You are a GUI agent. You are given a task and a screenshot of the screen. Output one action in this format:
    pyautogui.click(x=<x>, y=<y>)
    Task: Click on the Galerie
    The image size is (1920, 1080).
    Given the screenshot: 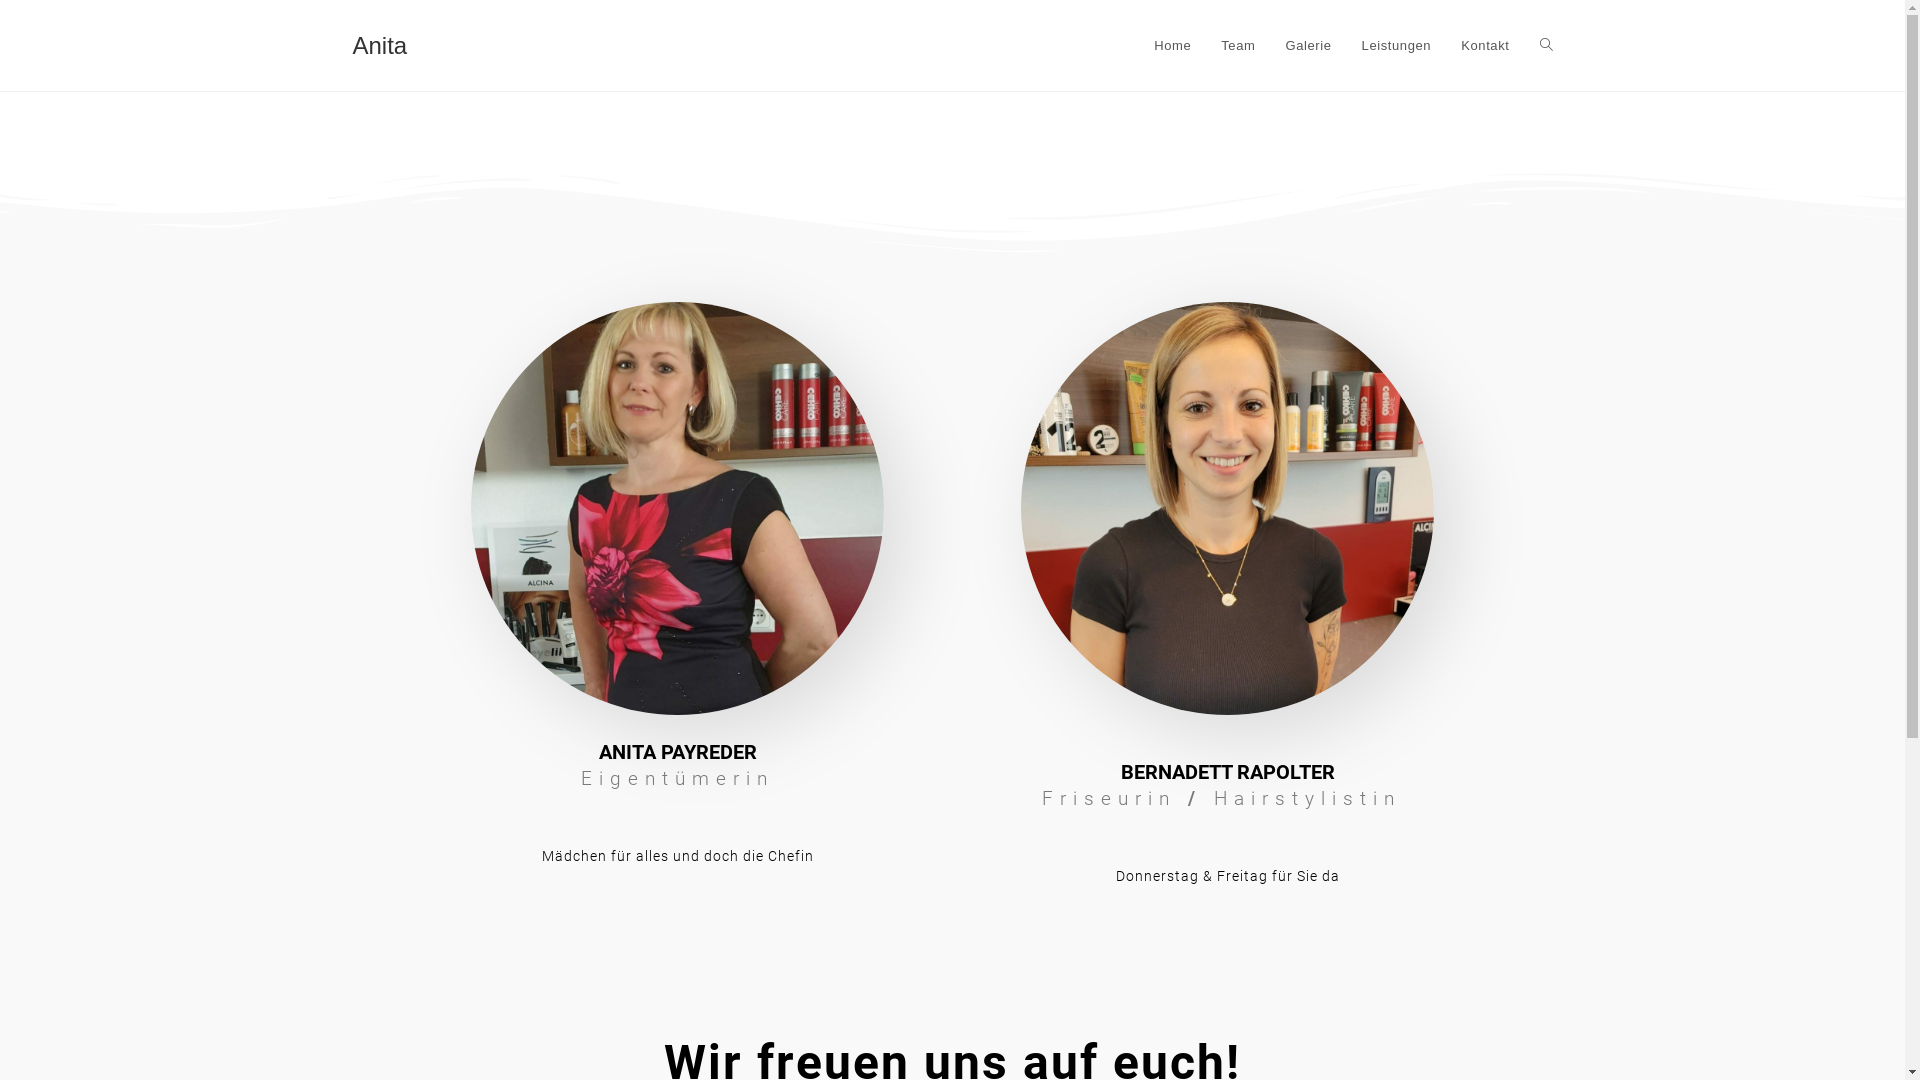 What is the action you would take?
    pyautogui.click(x=1308, y=46)
    